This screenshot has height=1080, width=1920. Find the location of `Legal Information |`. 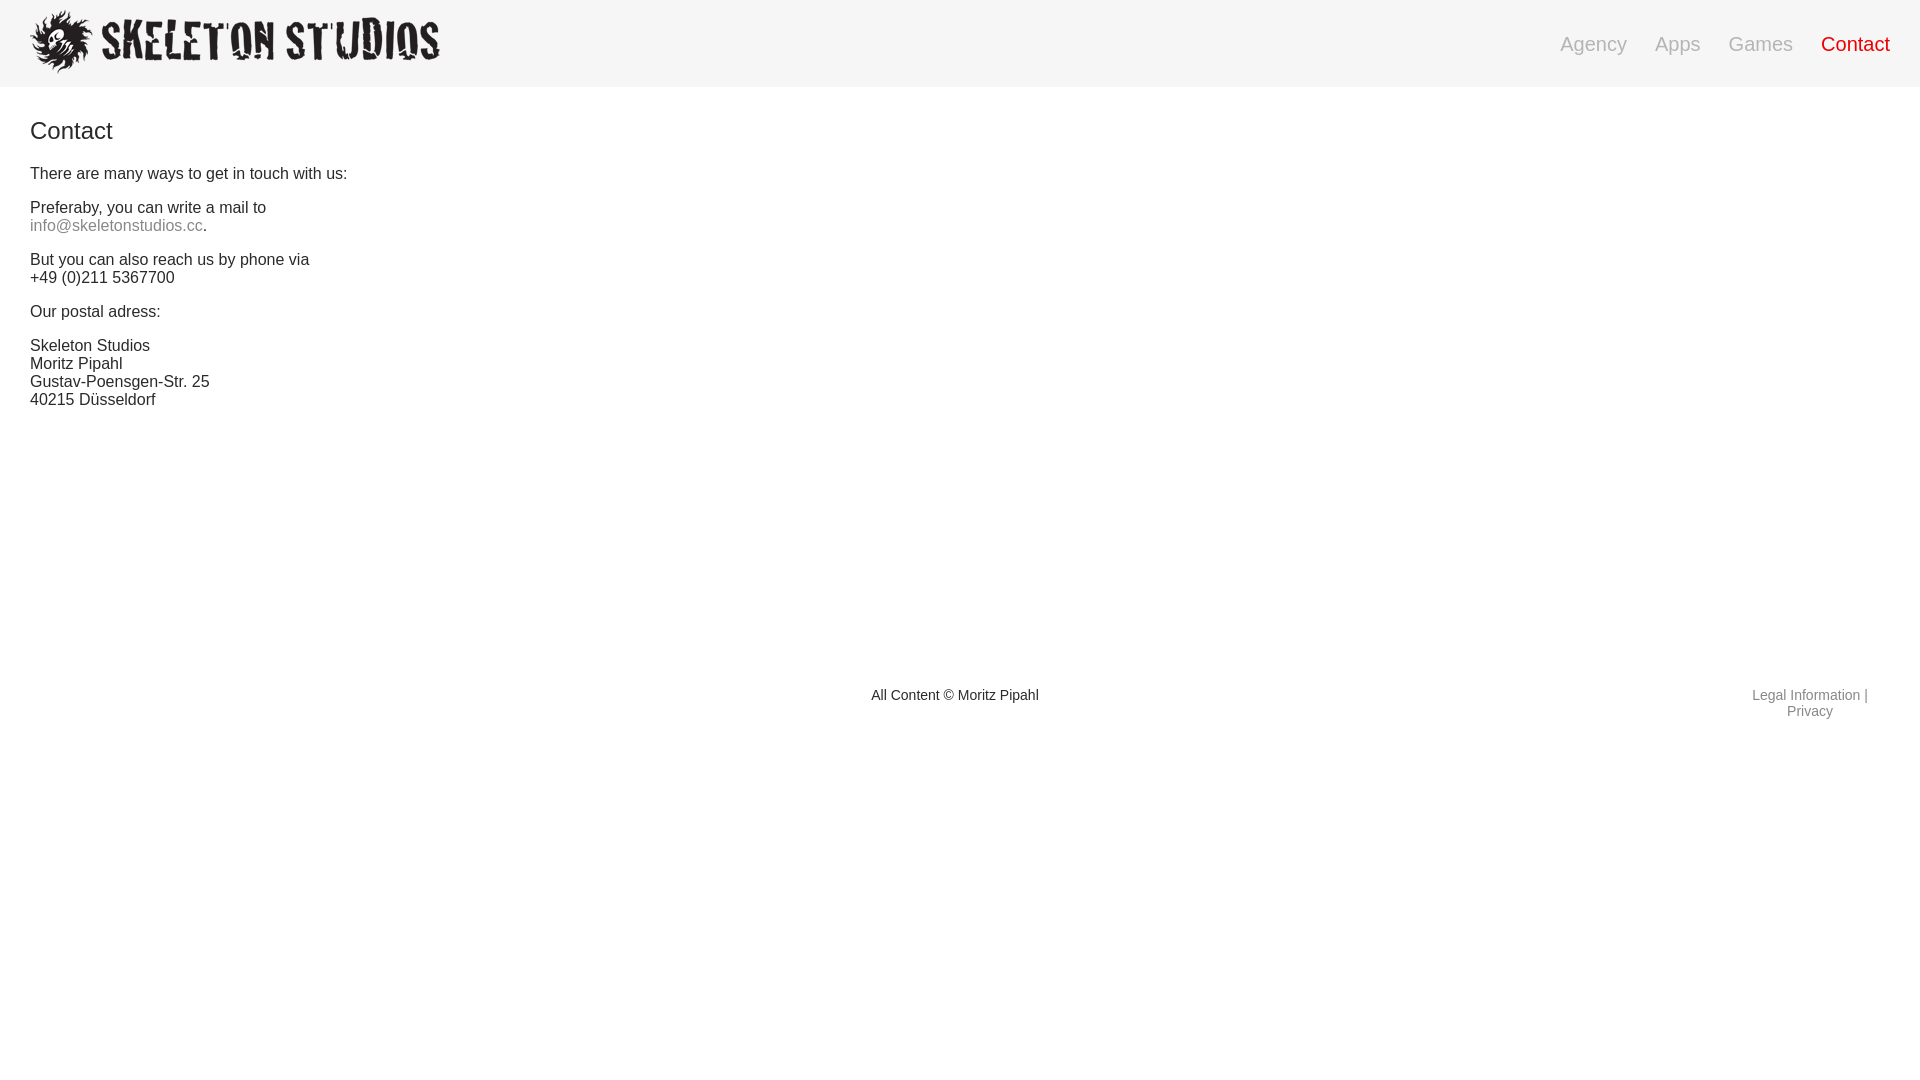

Legal Information | is located at coordinates (1810, 695).